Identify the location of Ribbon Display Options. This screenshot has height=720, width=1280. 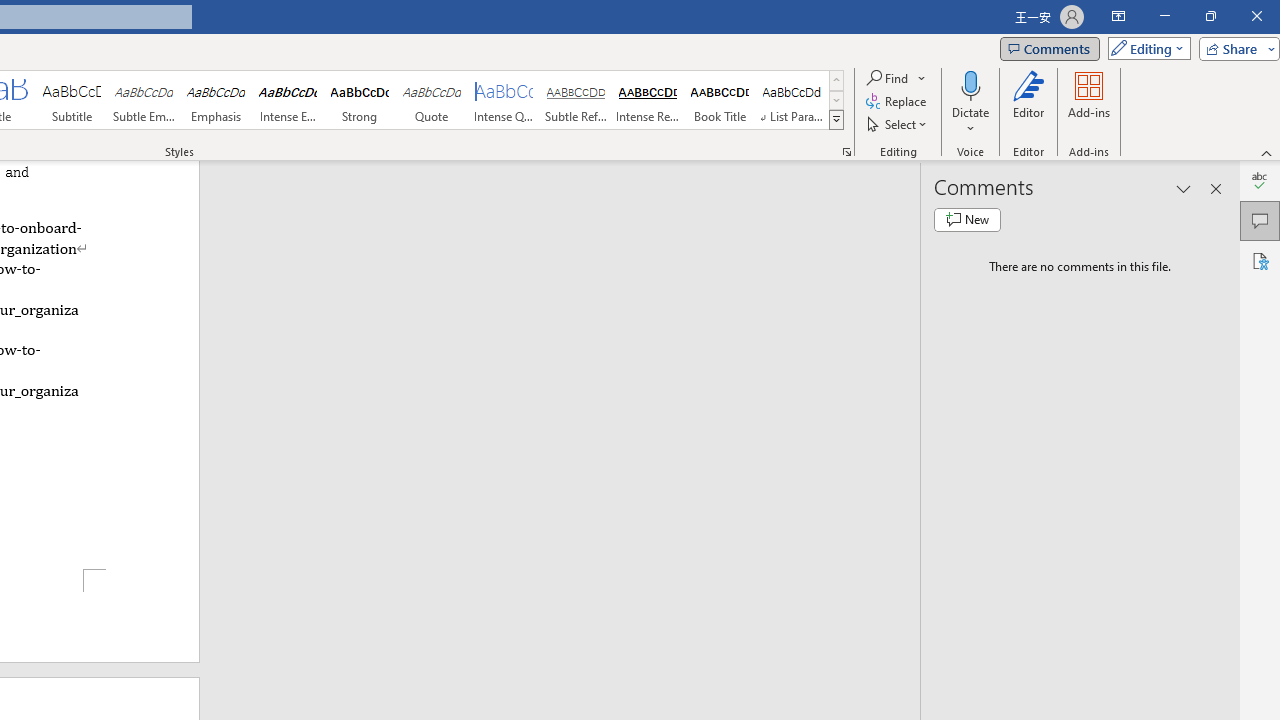
(1118, 16).